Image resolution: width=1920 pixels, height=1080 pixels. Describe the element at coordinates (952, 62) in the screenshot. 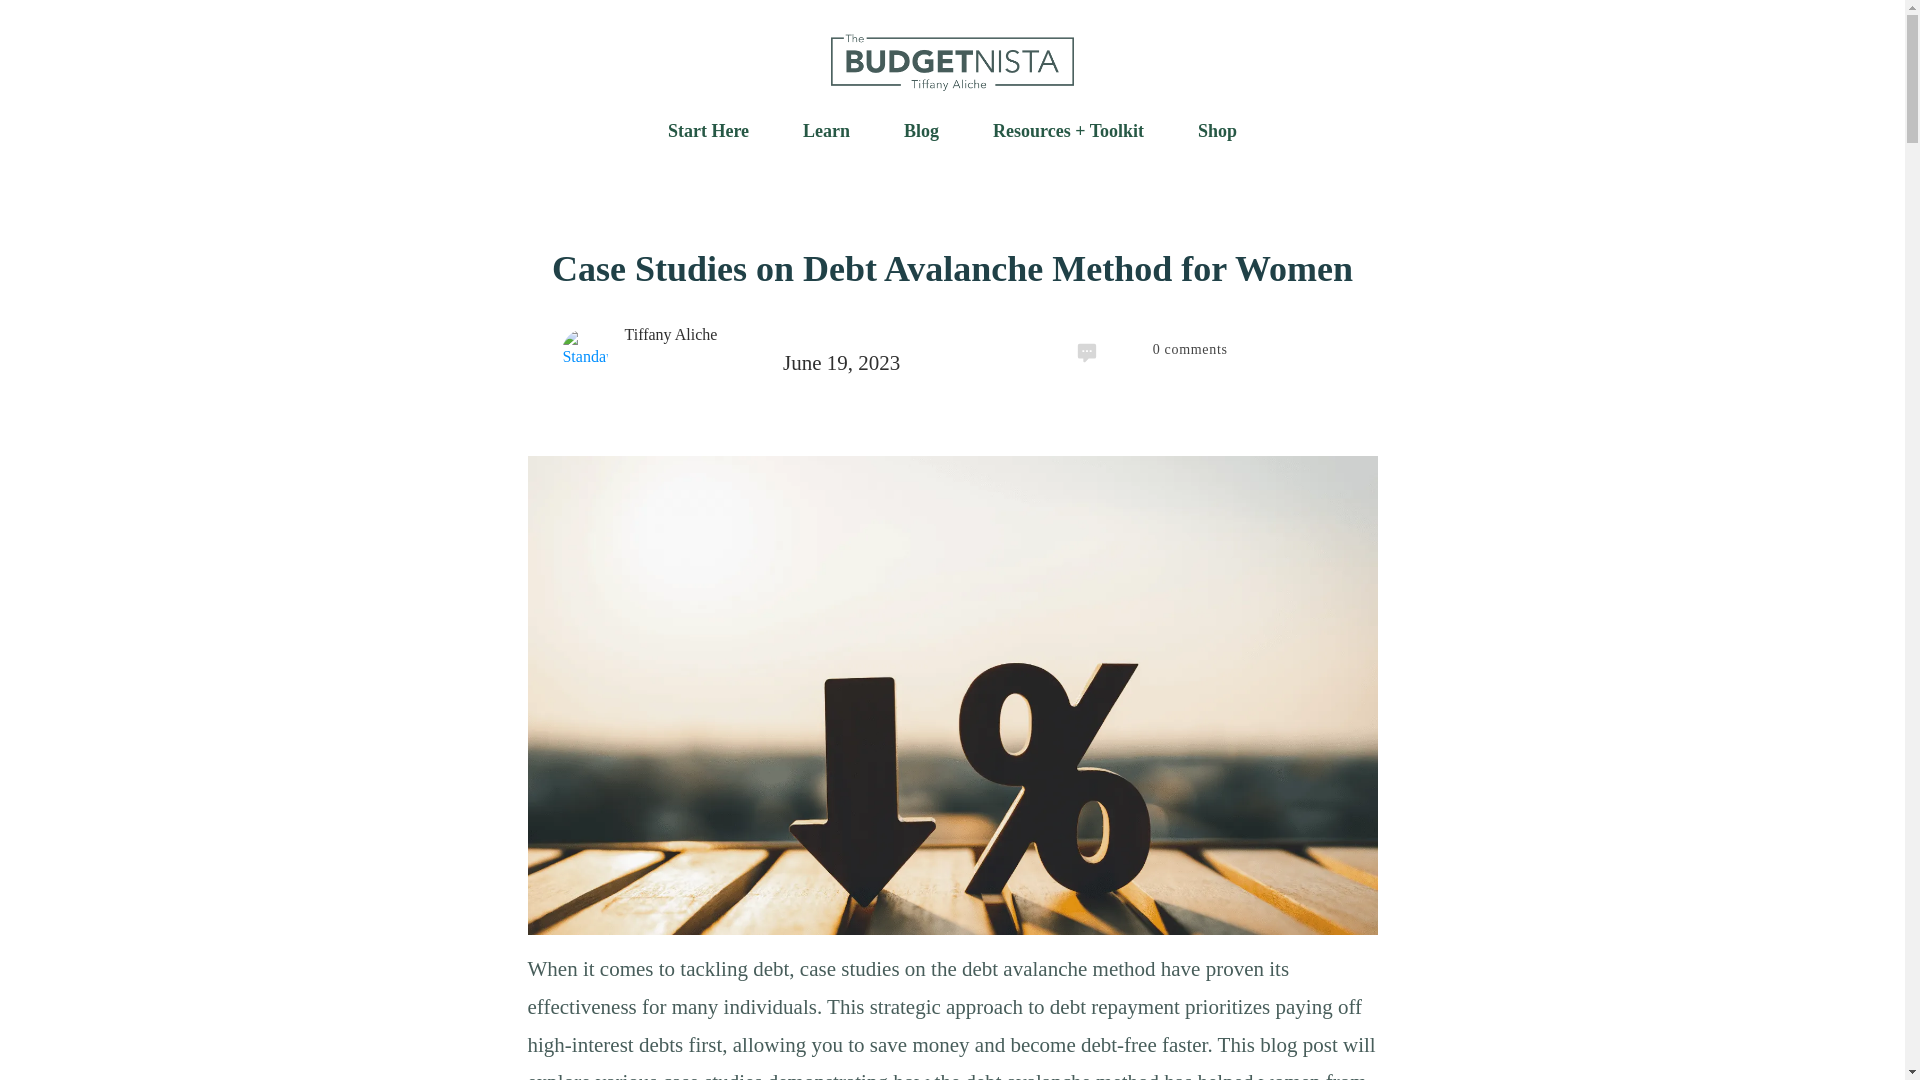

I see `budgetnista logo darkgreen` at that location.